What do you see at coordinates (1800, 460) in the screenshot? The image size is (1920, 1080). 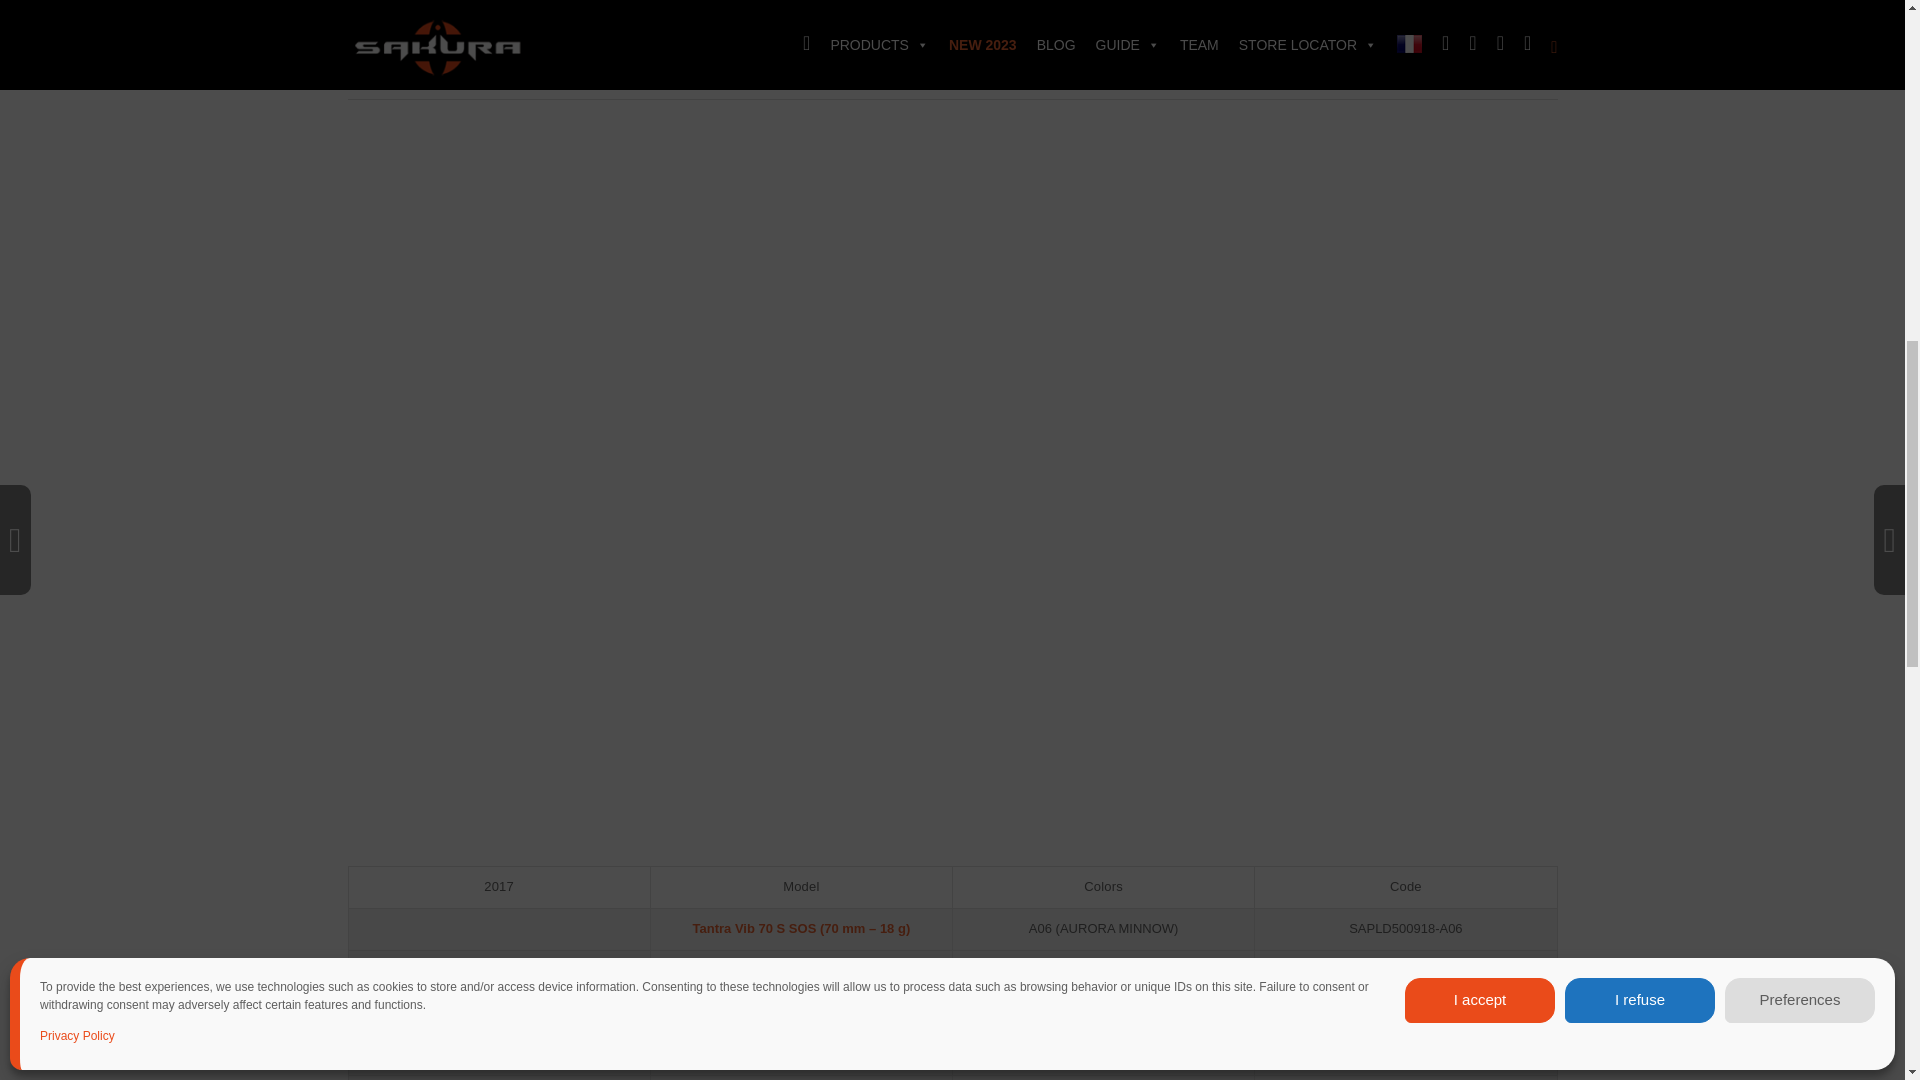 I see `Preferences` at bounding box center [1800, 460].